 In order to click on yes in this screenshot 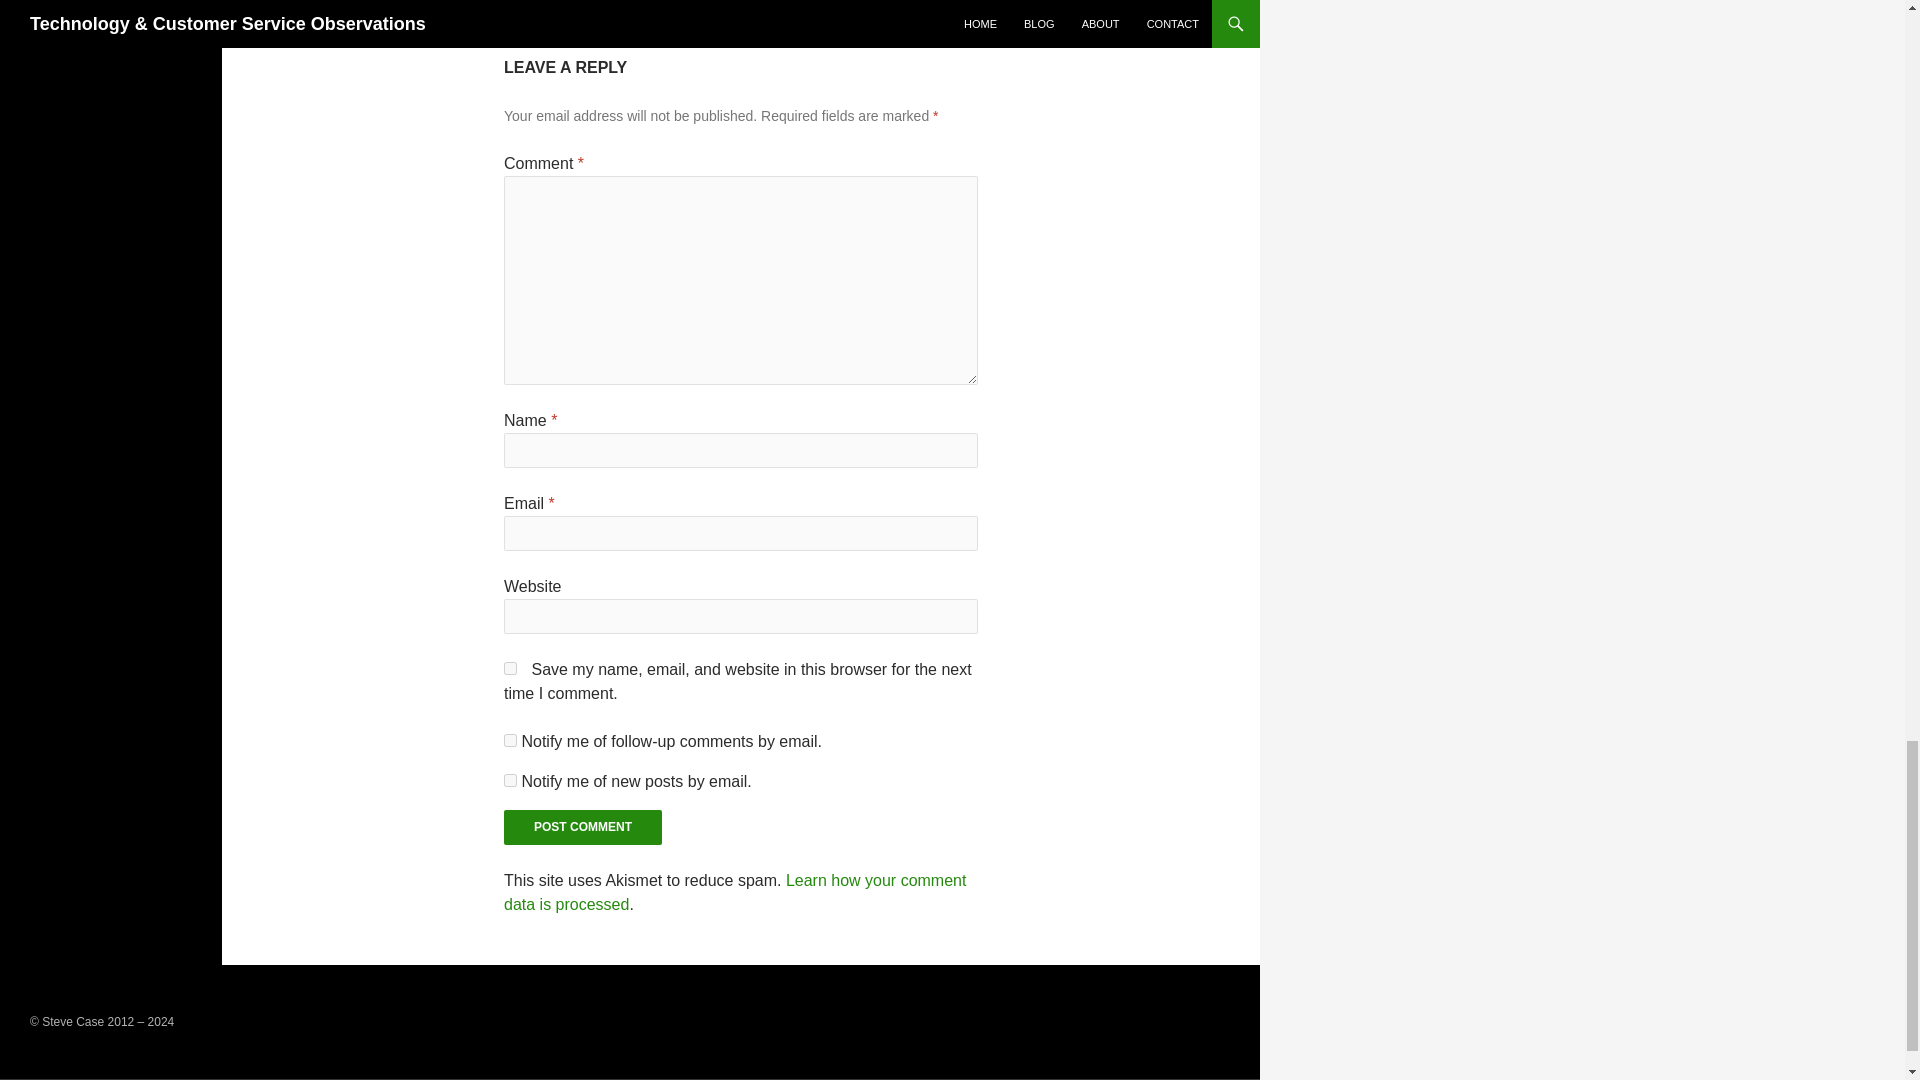, I will do `click(510, 780)`.